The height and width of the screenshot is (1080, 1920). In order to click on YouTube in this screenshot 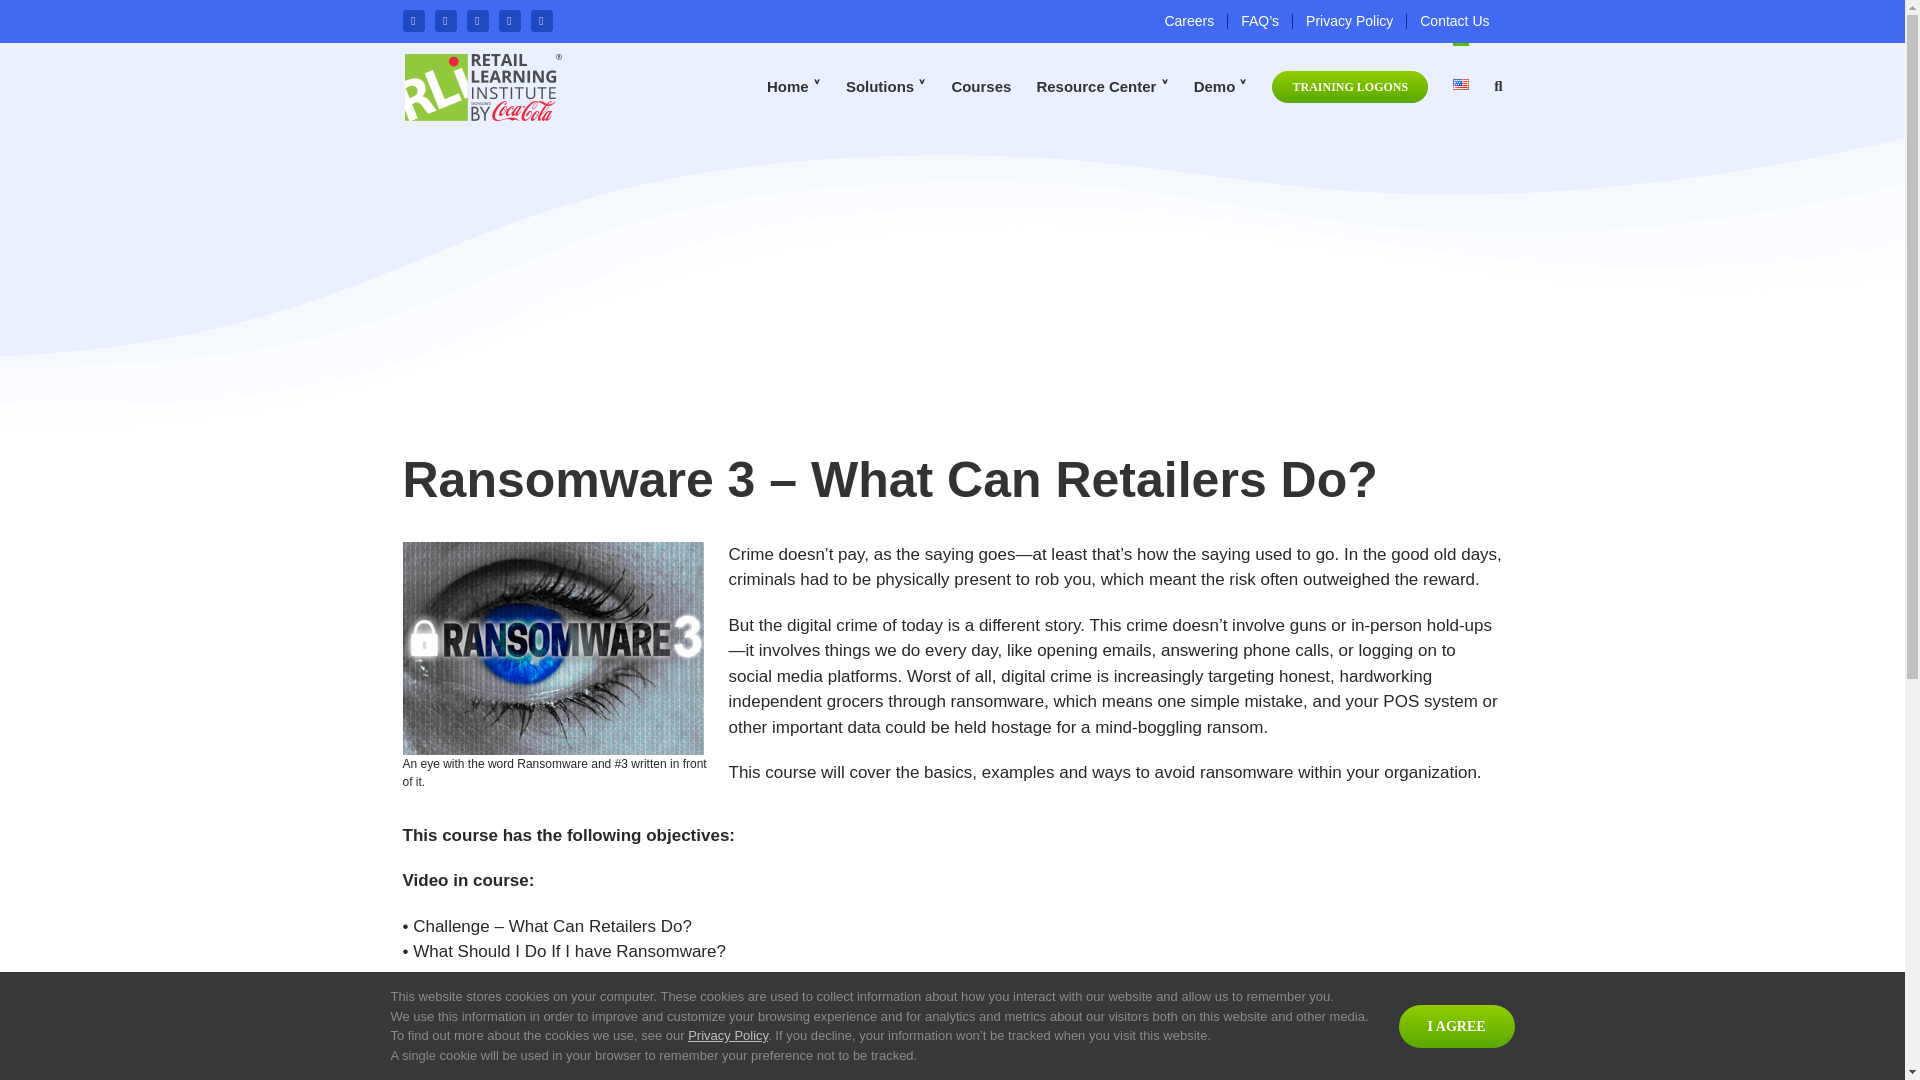, I will do `click(540, 20)`.